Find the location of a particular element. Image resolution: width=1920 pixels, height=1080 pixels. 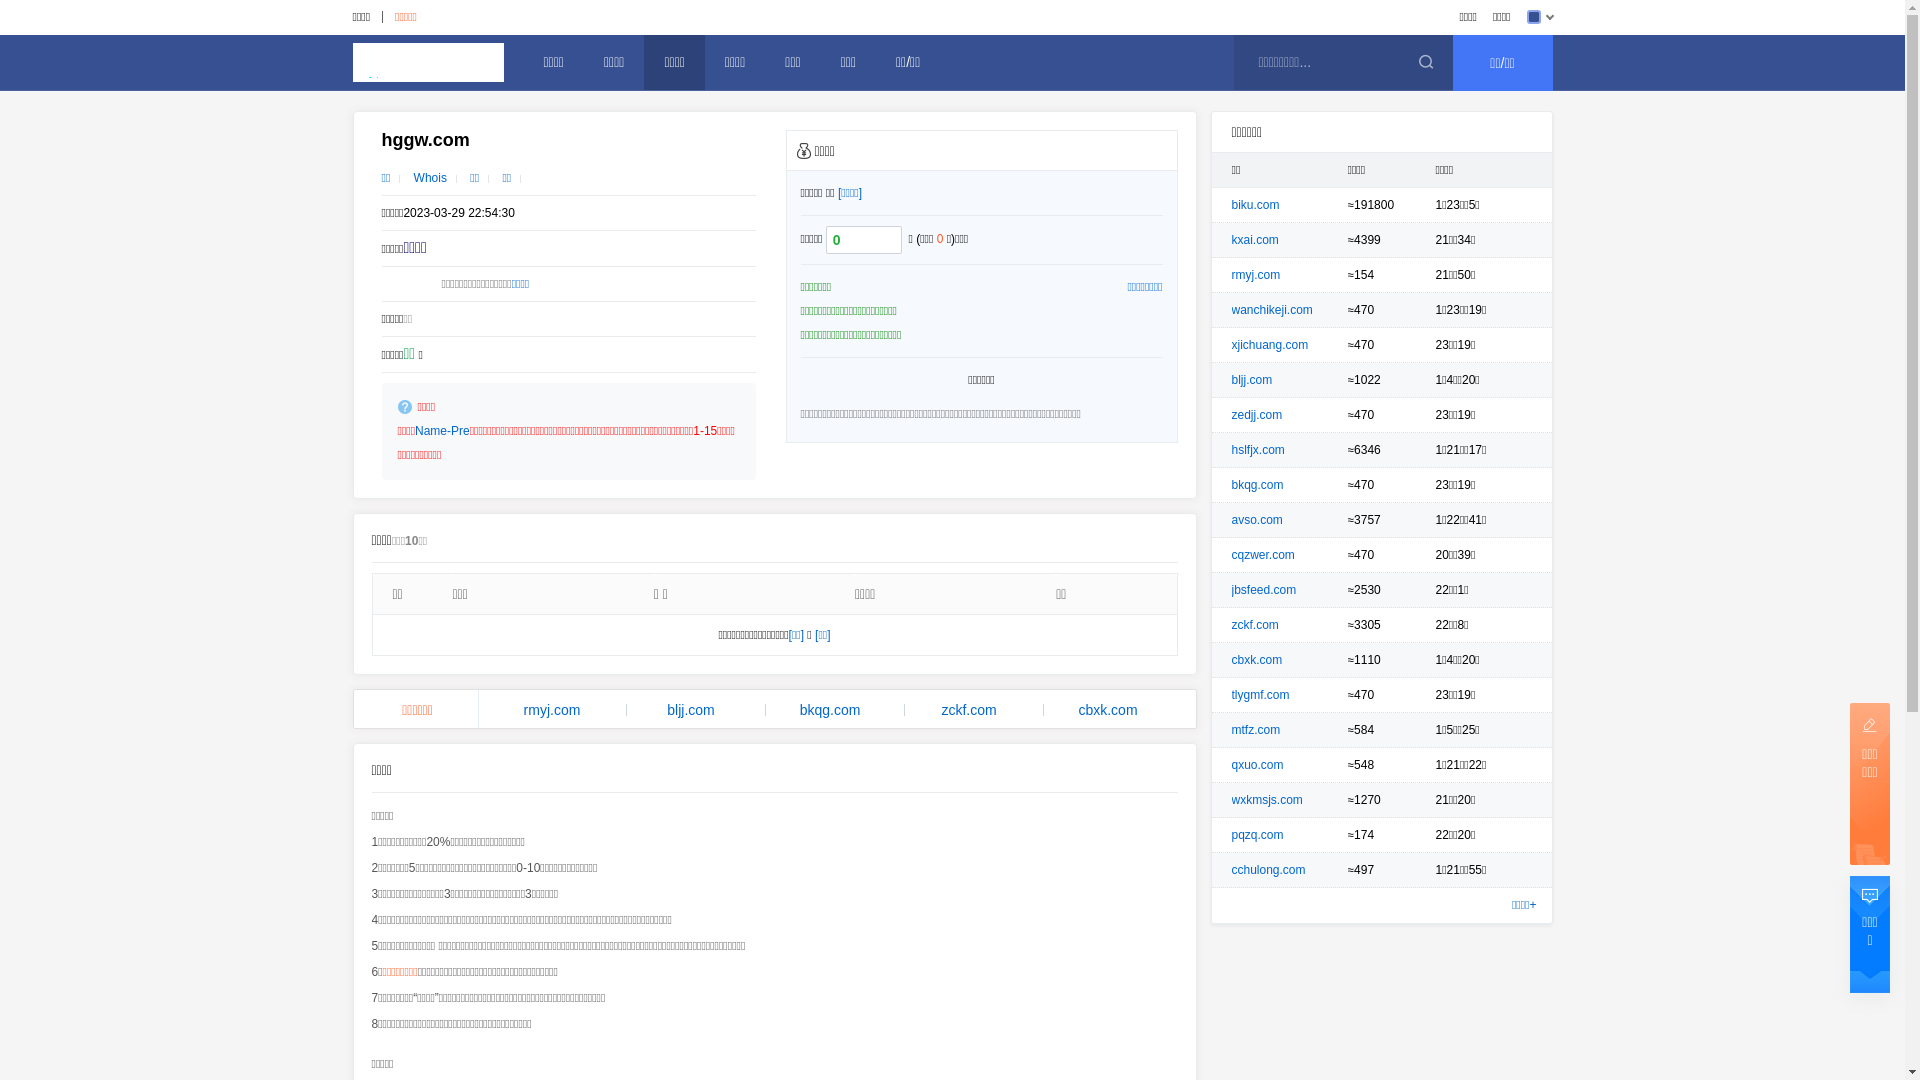

rmyj.com is located at coordinates (1256, 275).